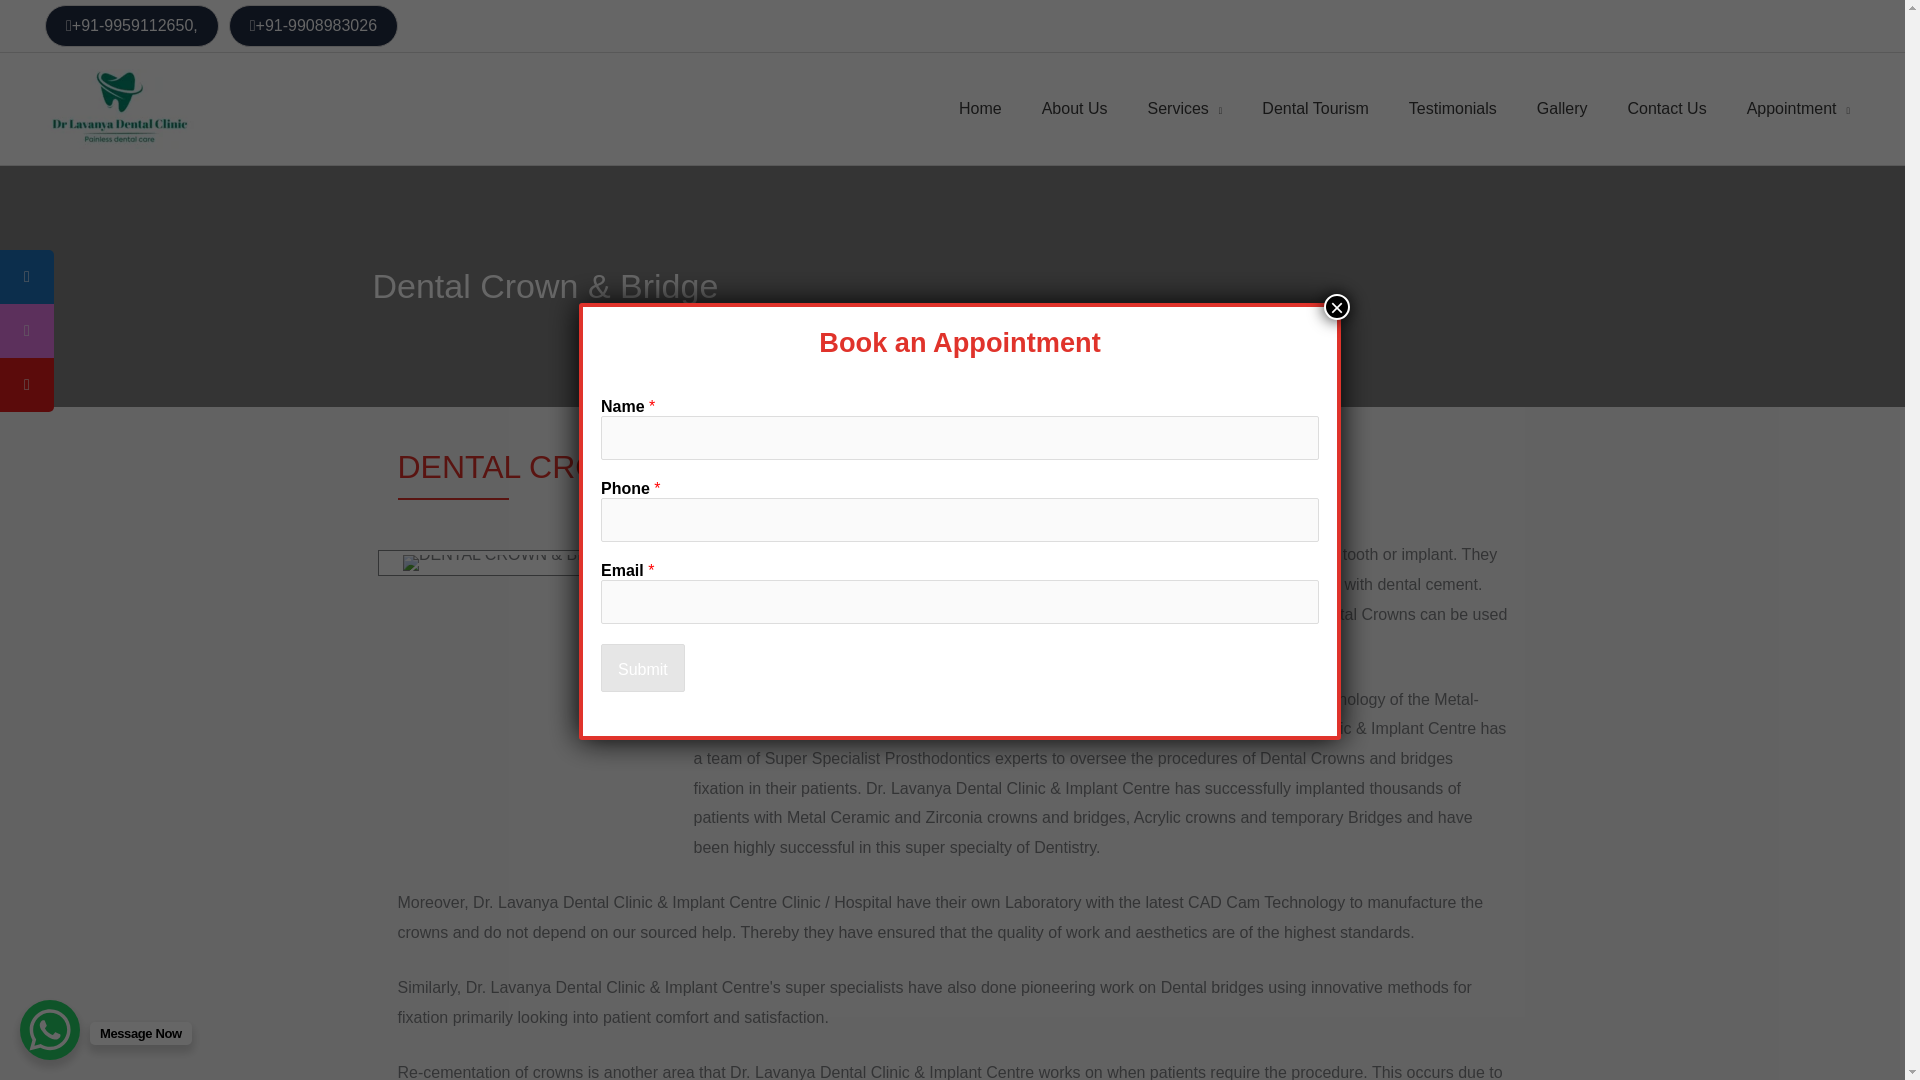 This screenshot has height=1080, width=1920. I want to click on About Us, so click(1074, 108).